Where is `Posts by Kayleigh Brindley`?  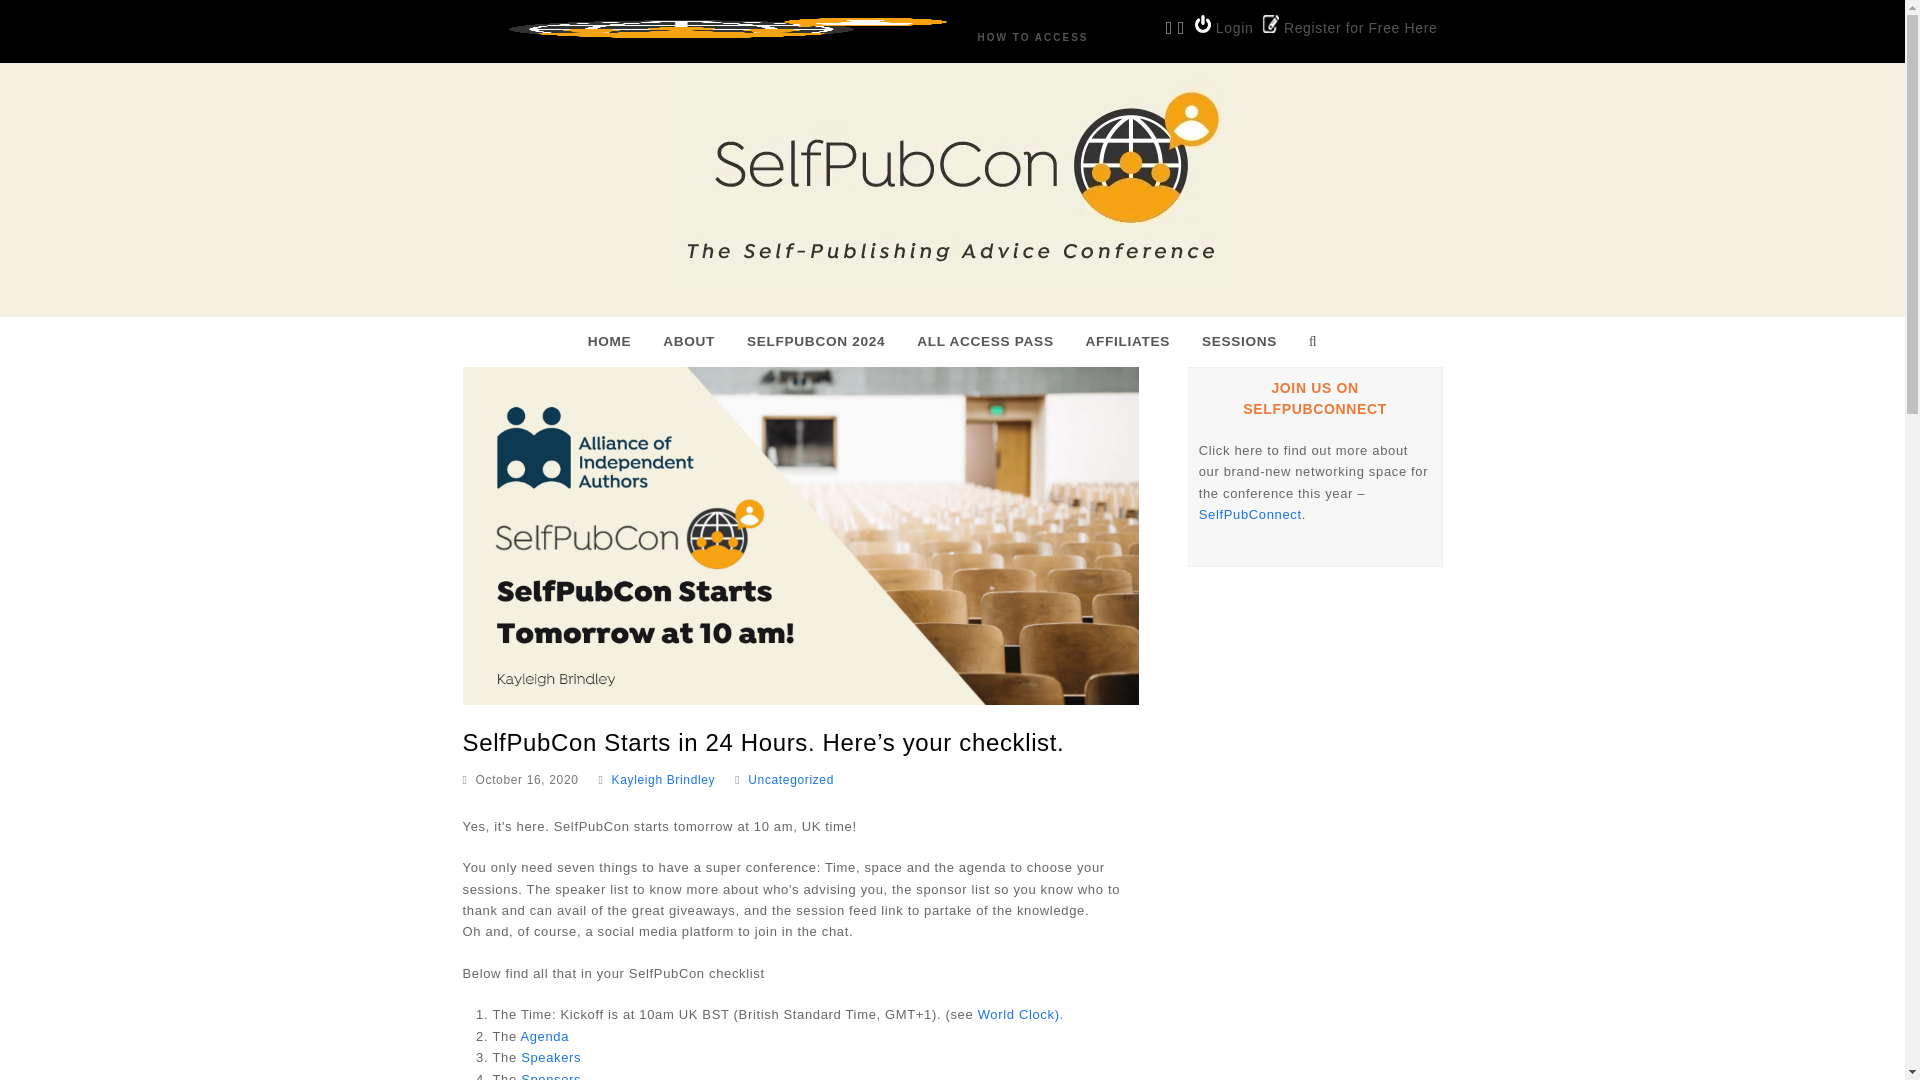
Posts by Kayleigh Brindley is located at coordinates (664, 780).